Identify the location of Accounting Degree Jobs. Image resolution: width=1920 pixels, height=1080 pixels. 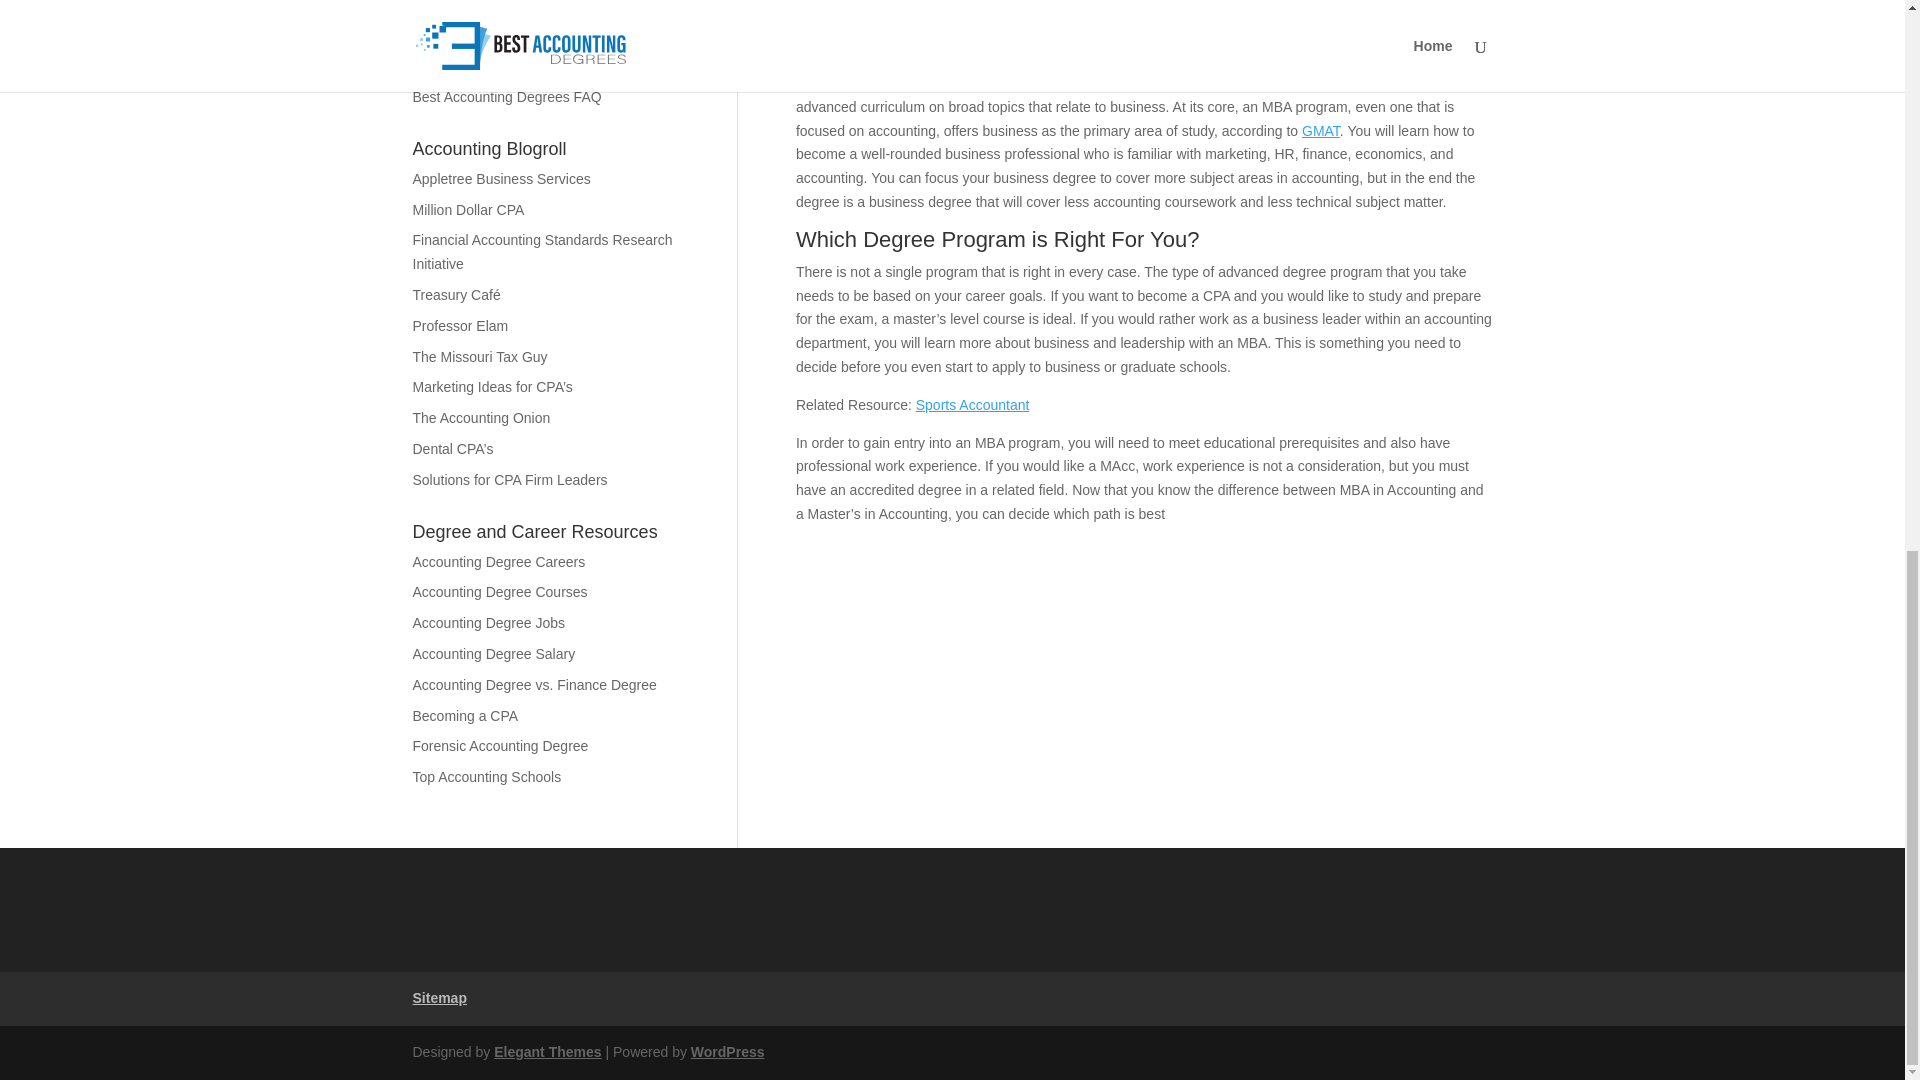
(488, 622).